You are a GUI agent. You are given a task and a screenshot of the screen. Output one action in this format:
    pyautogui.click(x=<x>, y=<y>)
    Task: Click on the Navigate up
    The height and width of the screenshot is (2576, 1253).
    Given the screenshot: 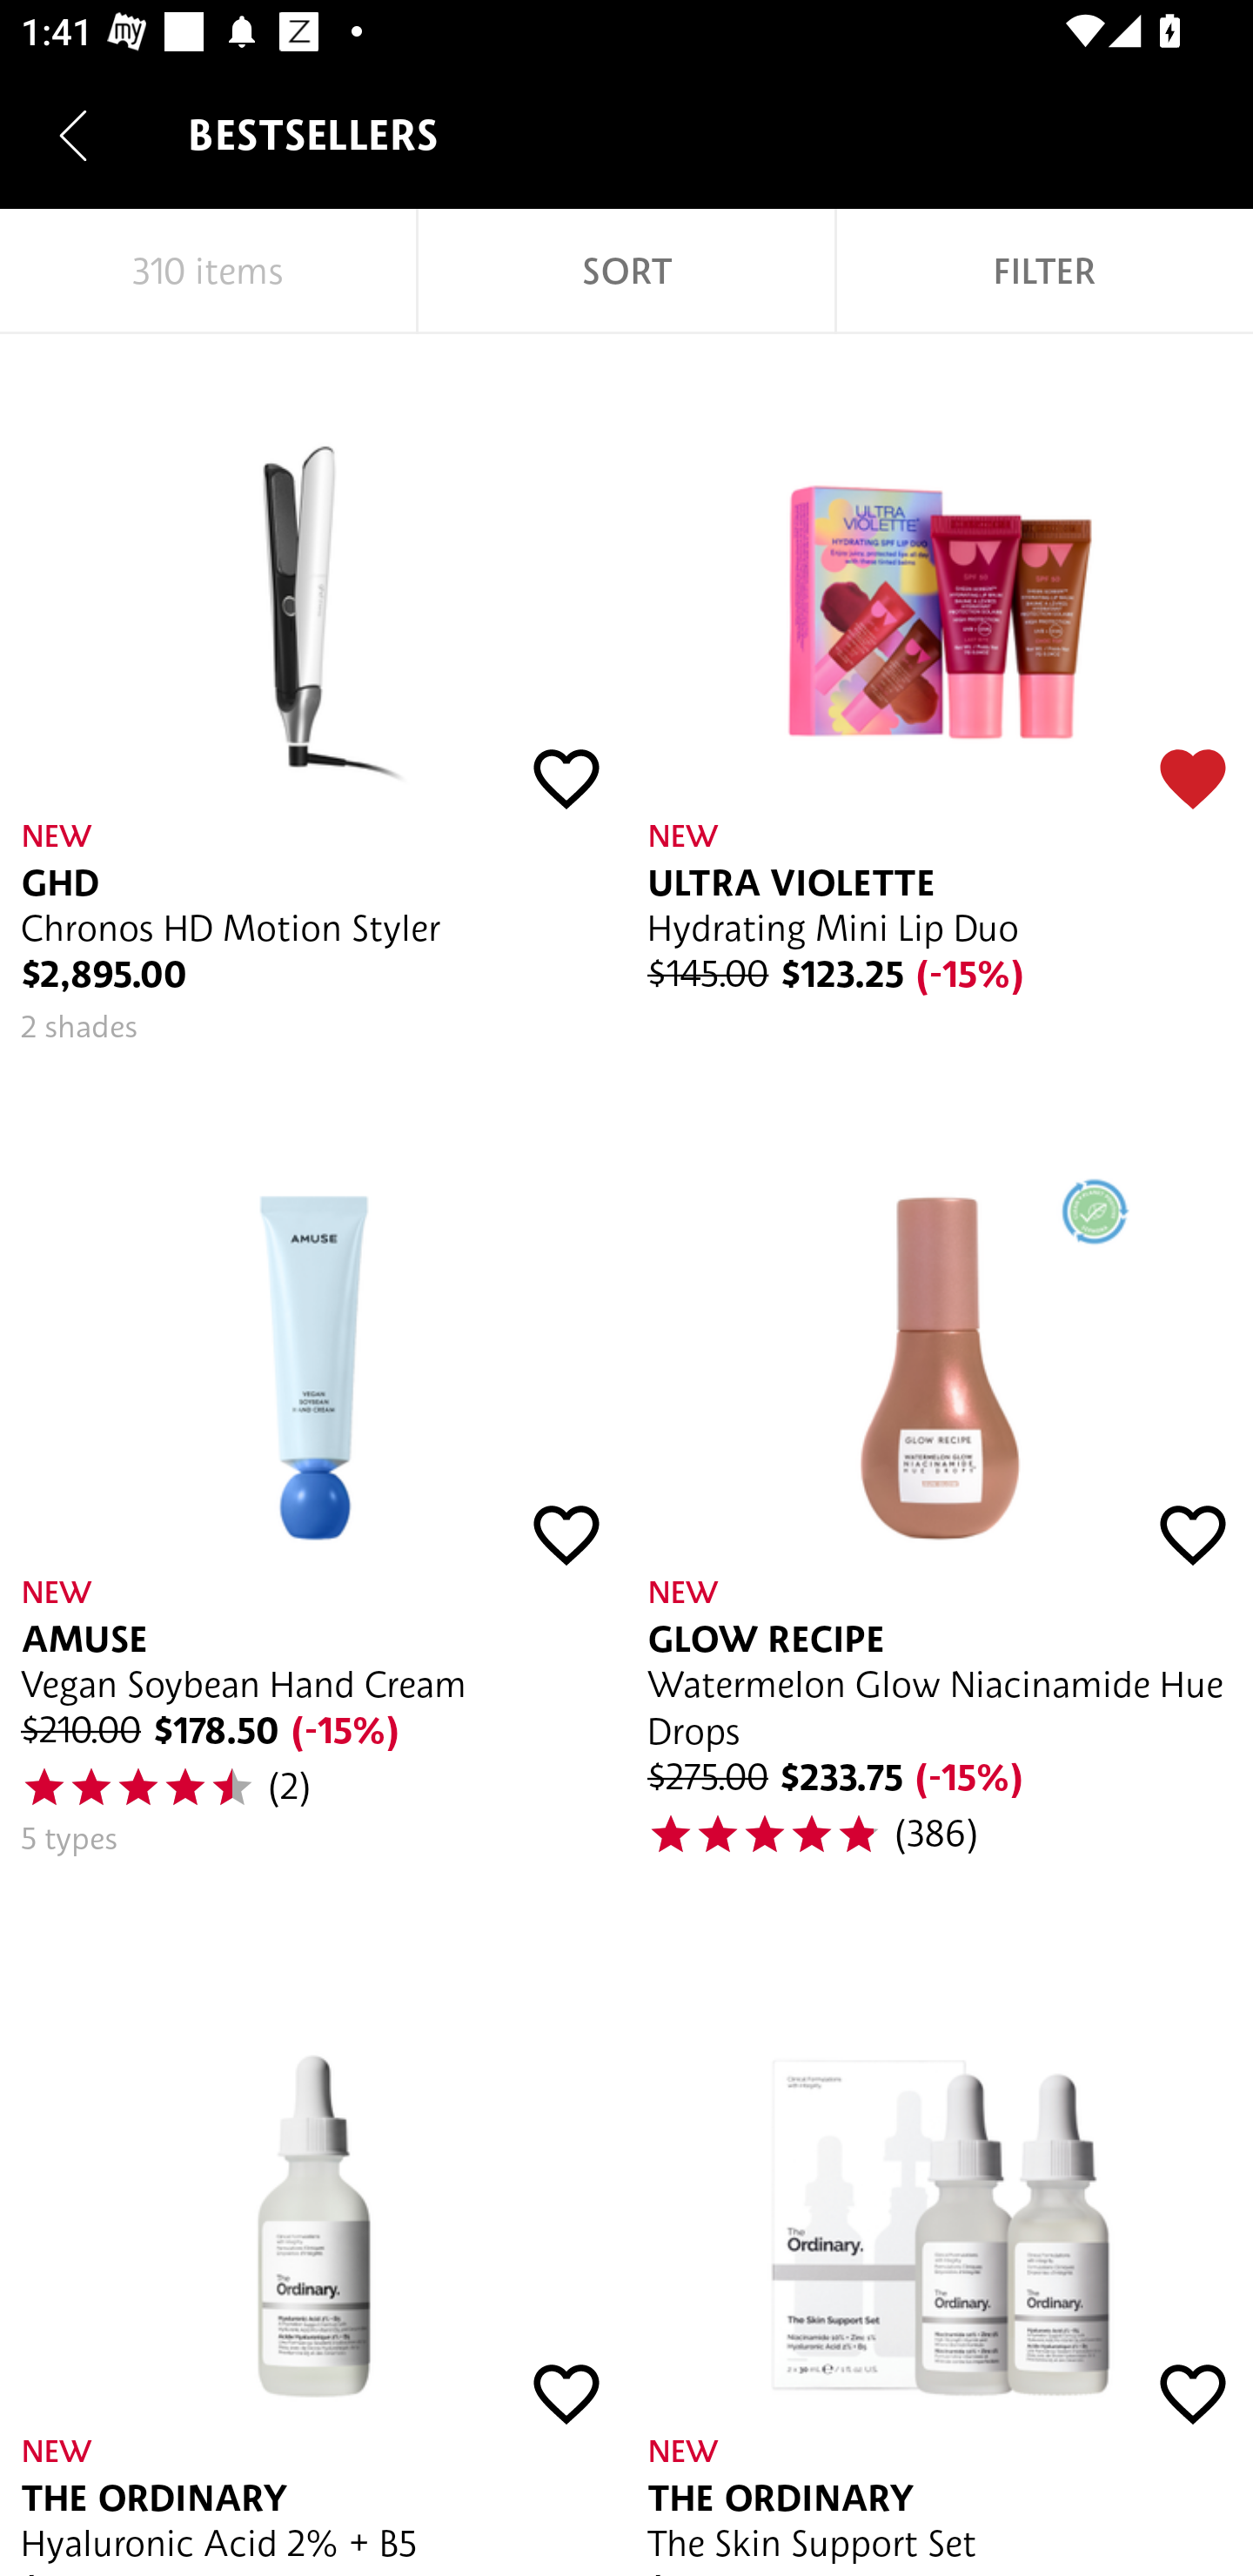 What is the action you would take?
    pyautogui.click(x=73, y=135)
    